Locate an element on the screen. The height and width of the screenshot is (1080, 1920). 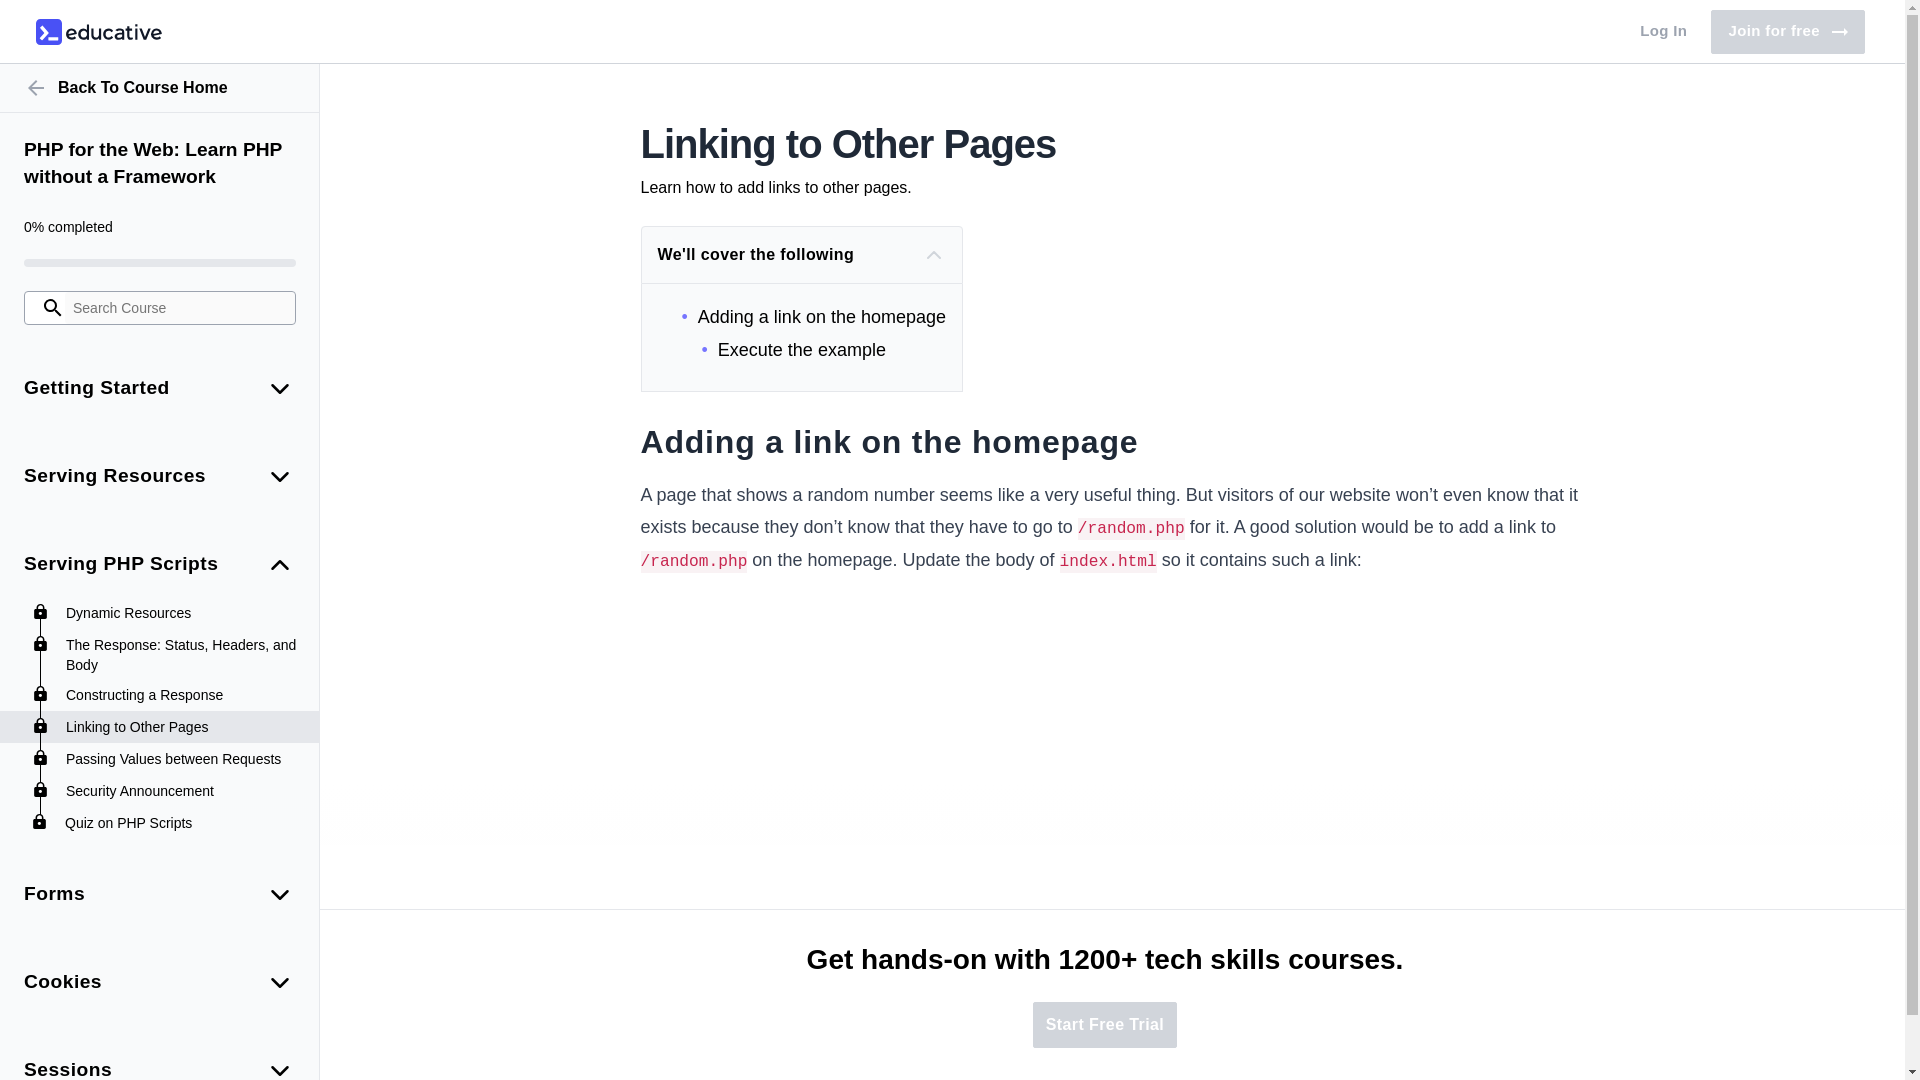
Back To Course Home is located at coordinates (160, 88).